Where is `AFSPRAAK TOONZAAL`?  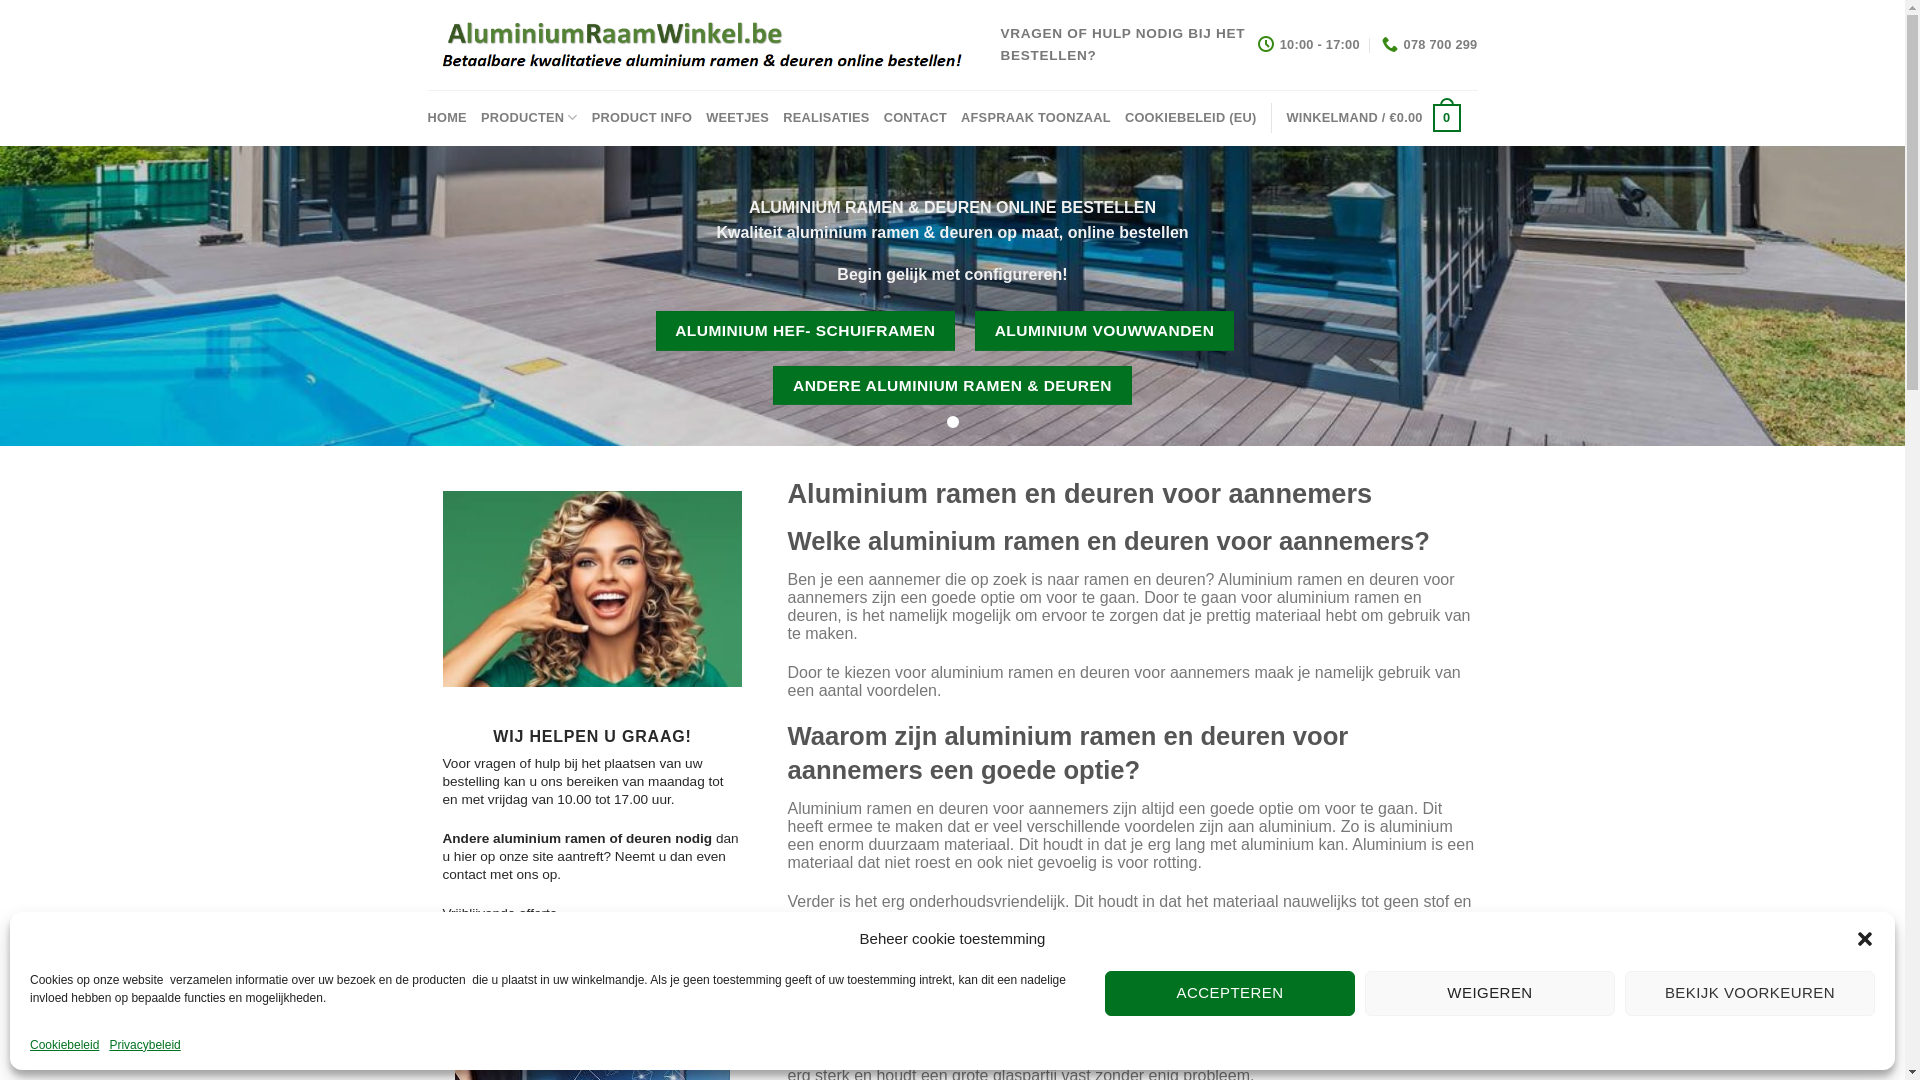
AFSPRAAK TOONZAAL is located at coordinates (1036, 118).